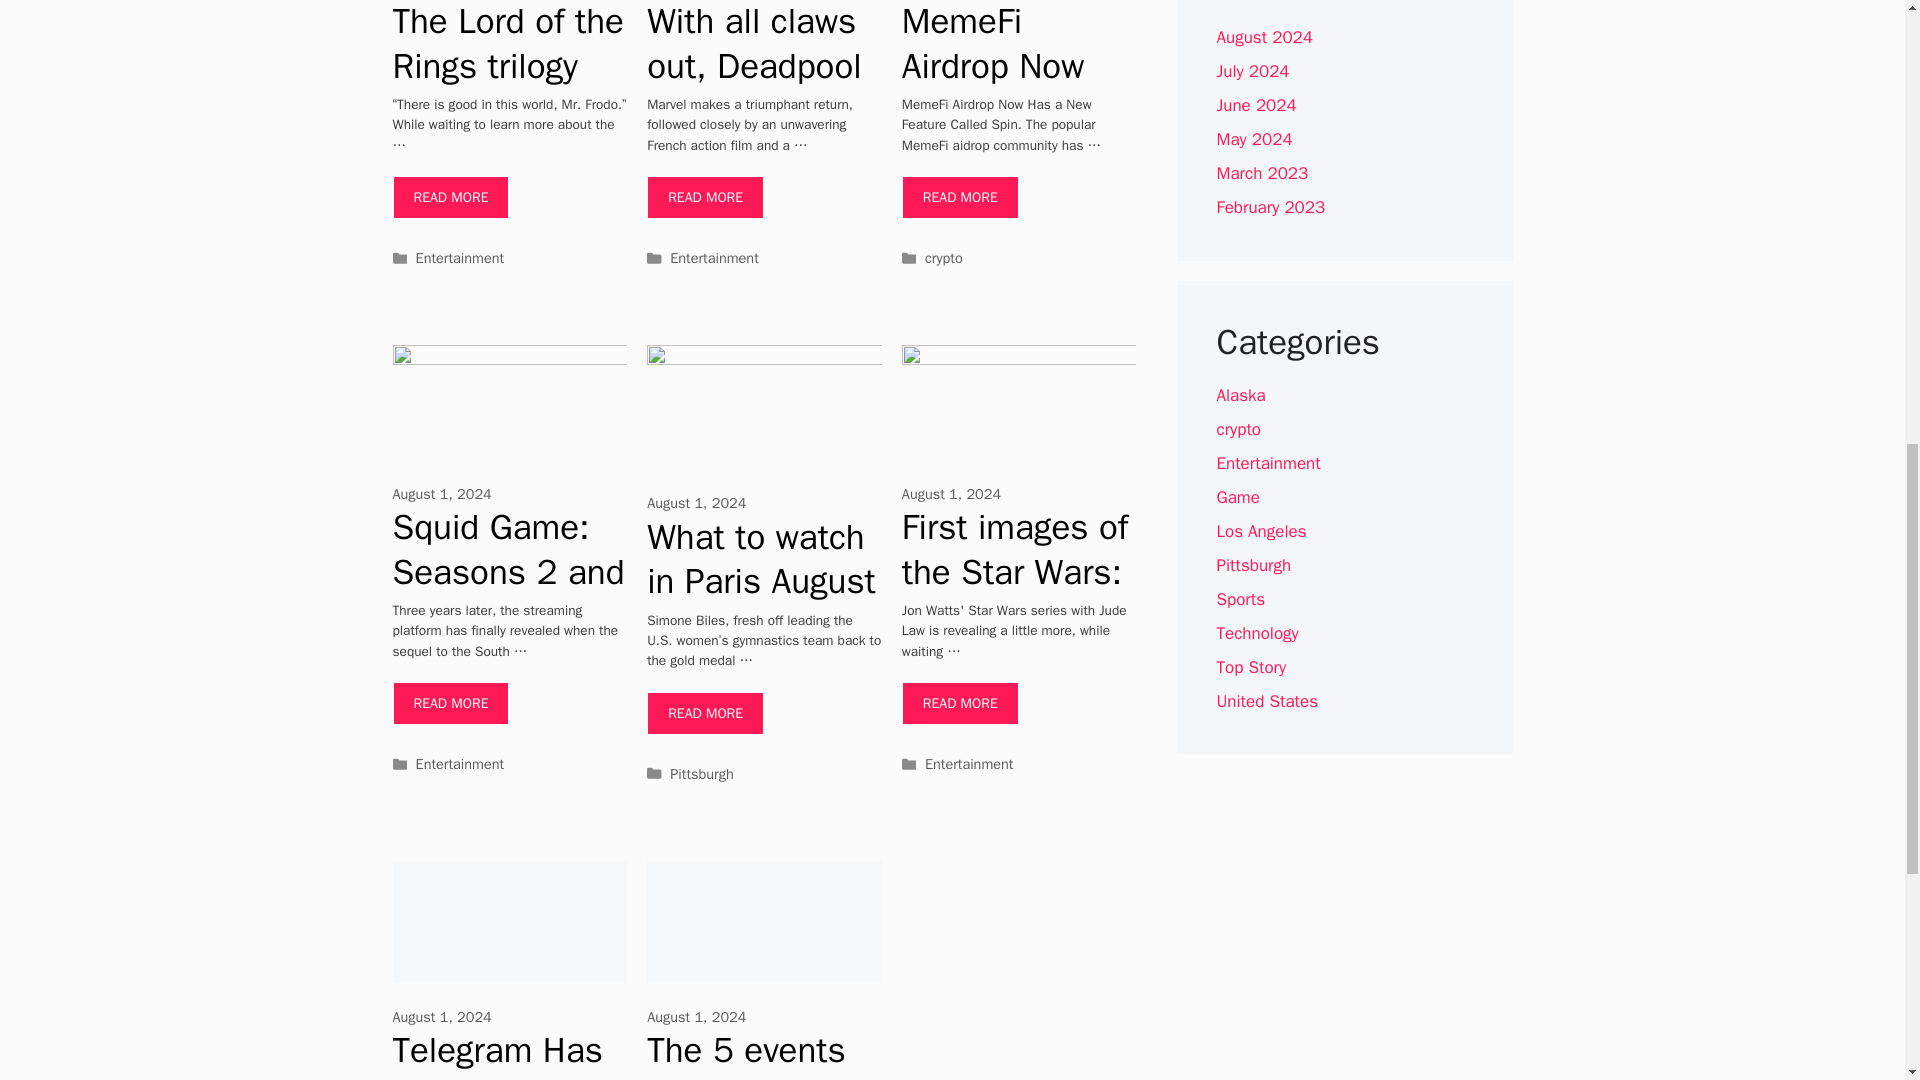 The width and height of the screenshot is (1920, 1080). I want to click on Entertainment, so click(714, 258).